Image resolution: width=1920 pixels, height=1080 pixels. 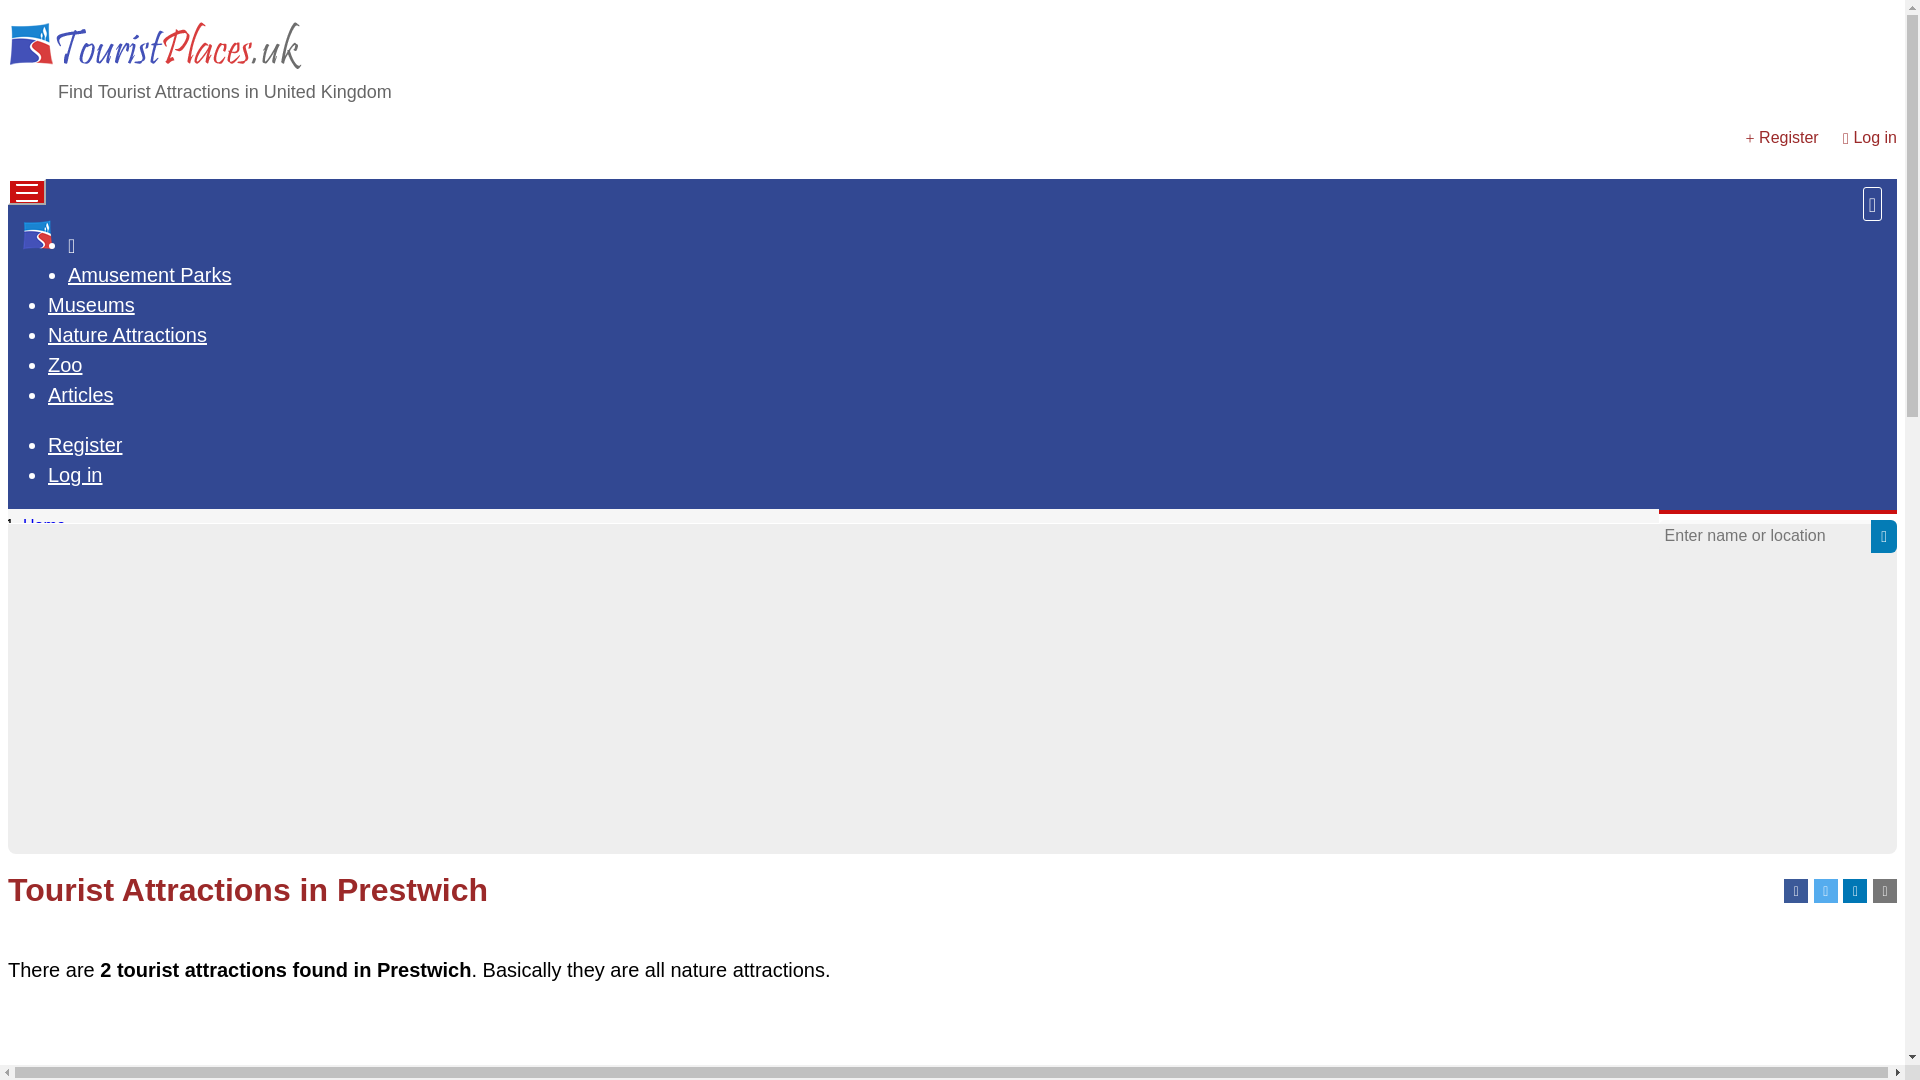 I want to click on Log in, so click(x=1874, y=136).